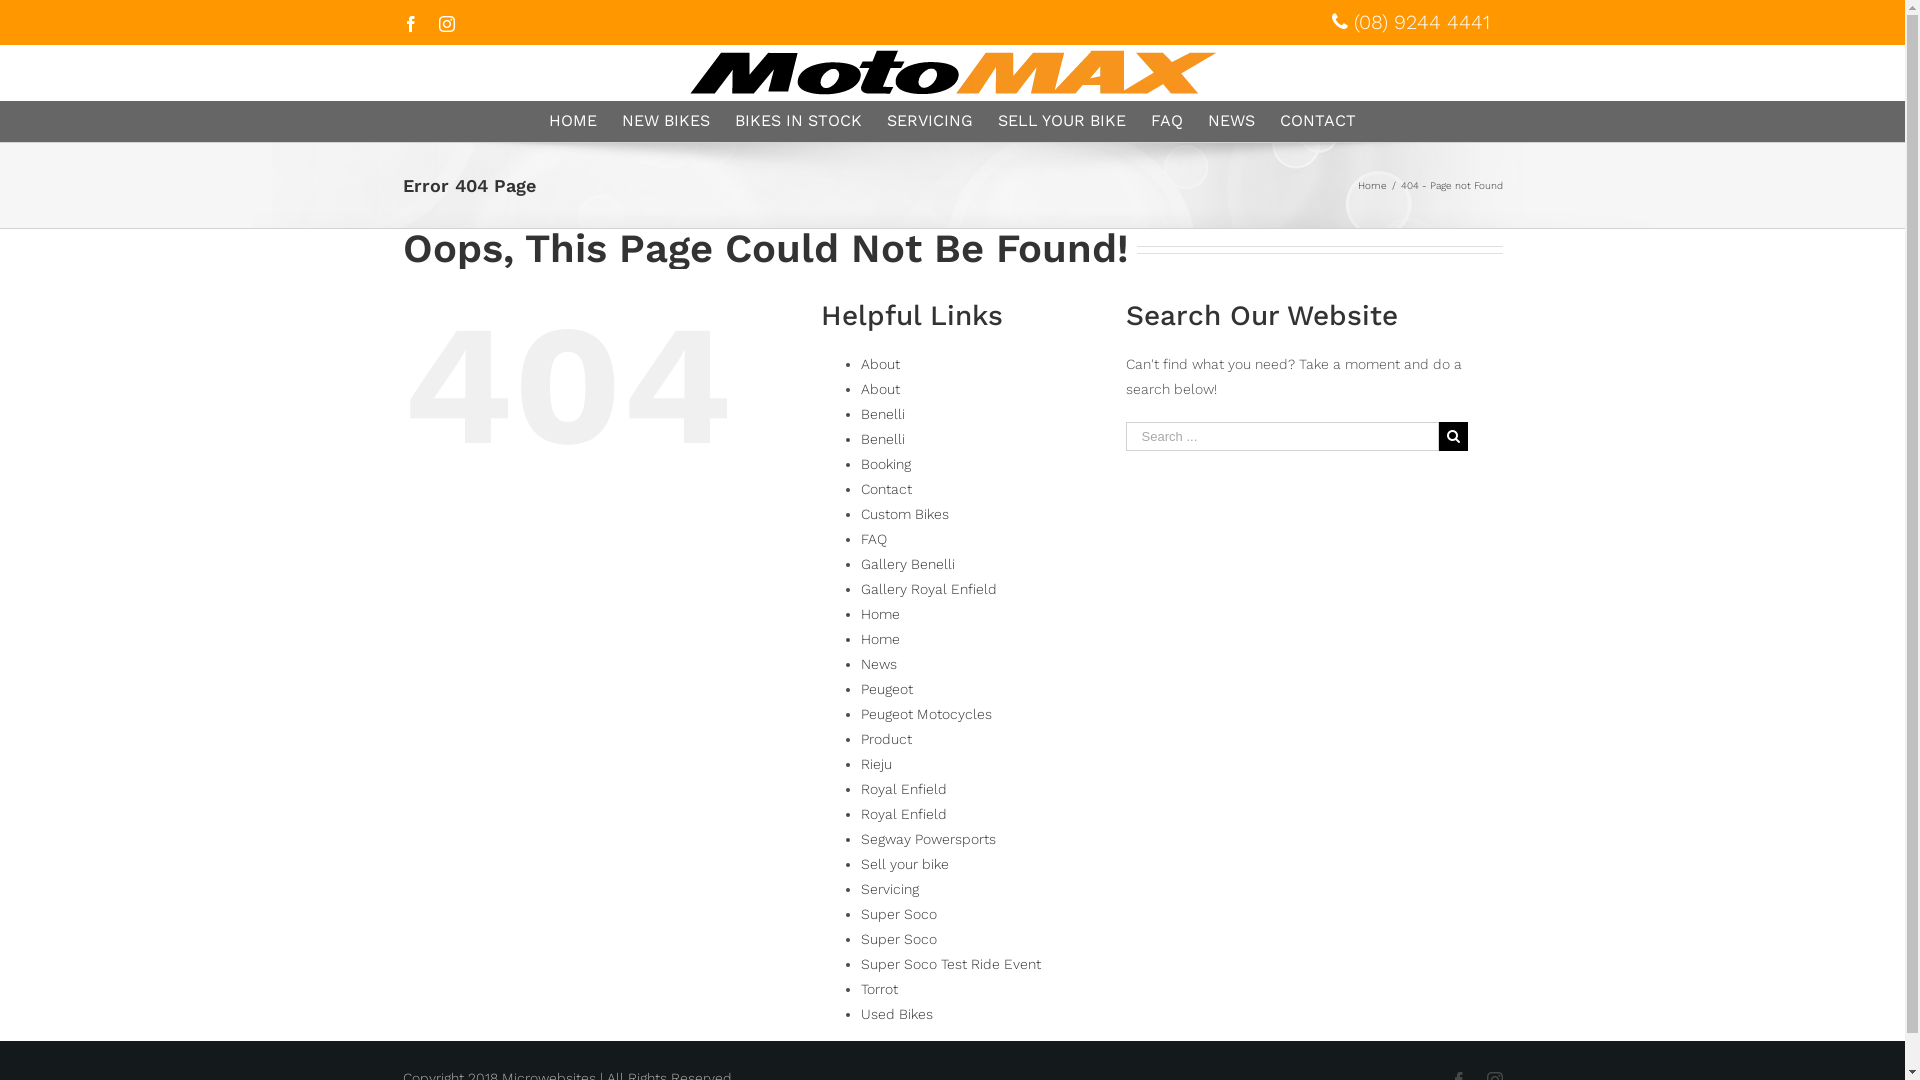 The height and width of the screenshot is (1080, 1920). What do you see at coordinates (880, 389) in the screenshot?
I see `About` at bounding box center [880, 389].